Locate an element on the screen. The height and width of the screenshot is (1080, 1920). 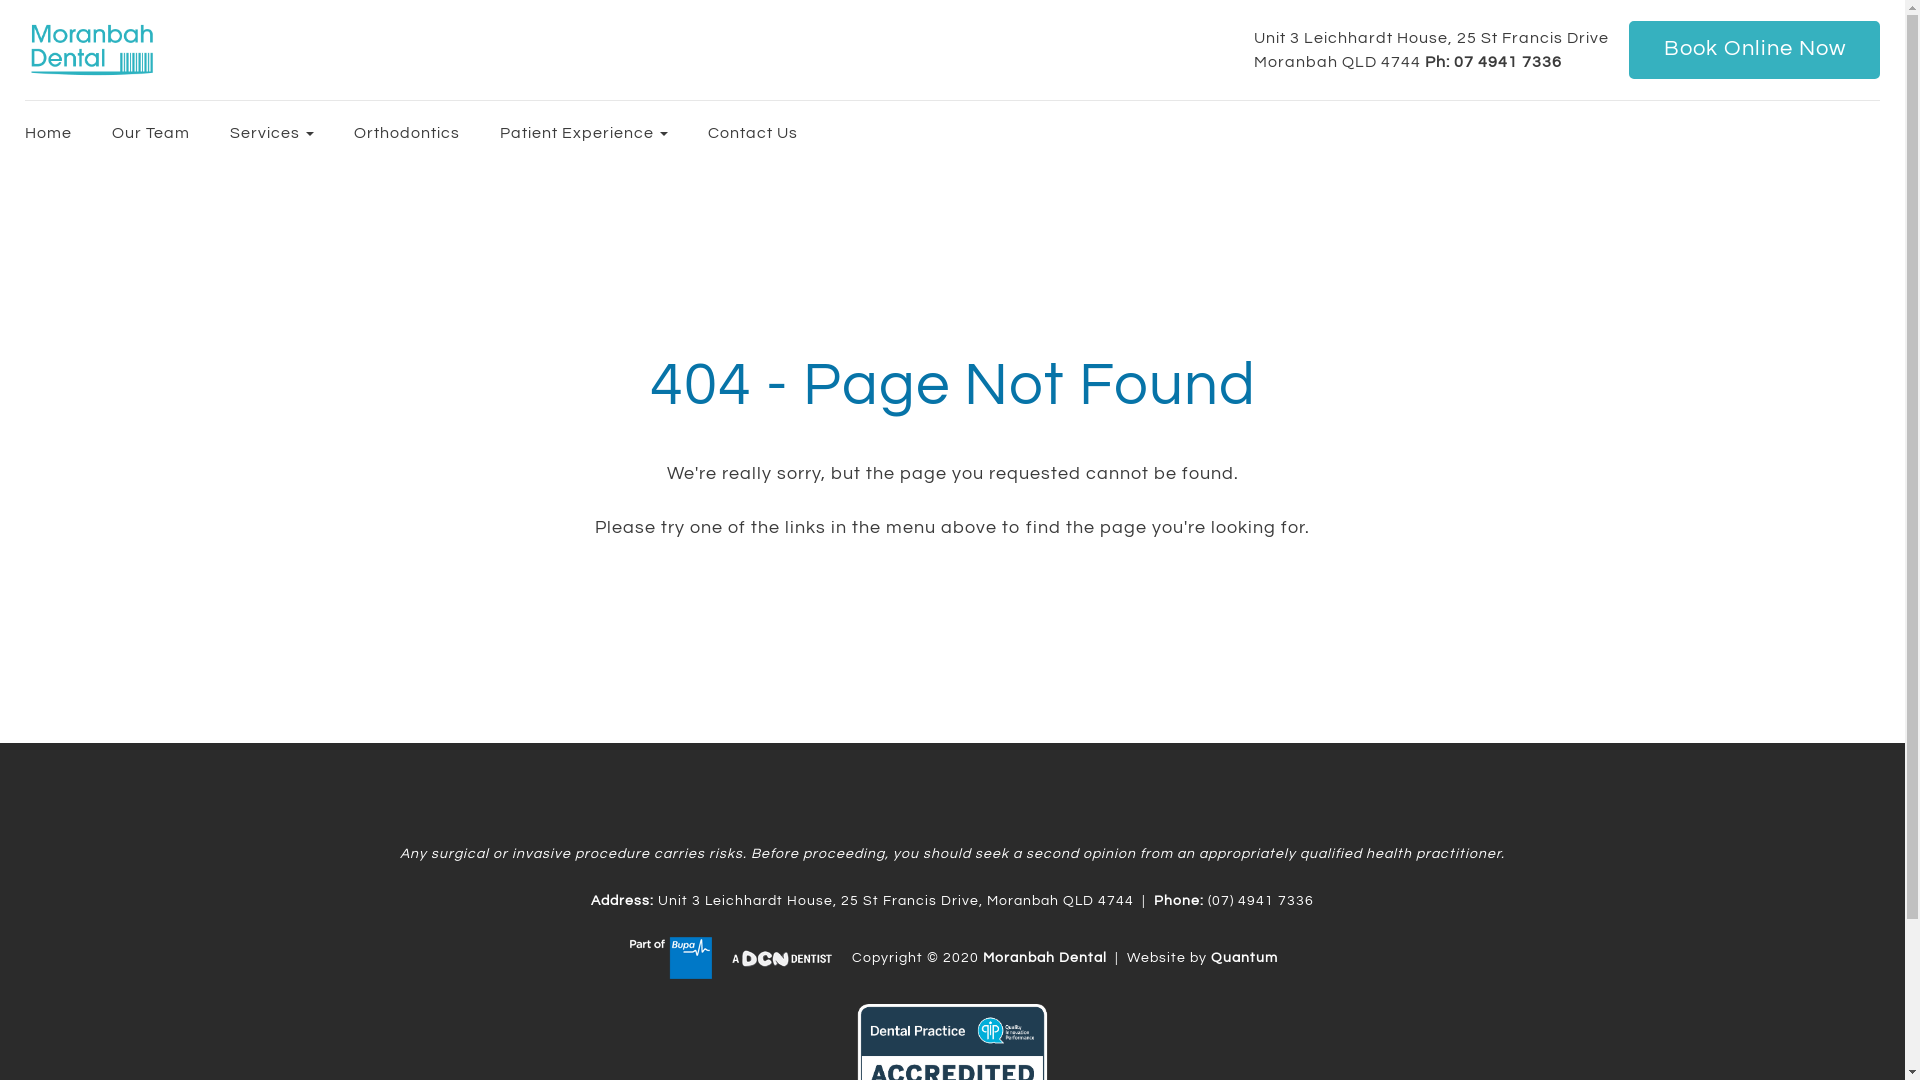
Moranbah Dental is located at coordinates (1045, 958).